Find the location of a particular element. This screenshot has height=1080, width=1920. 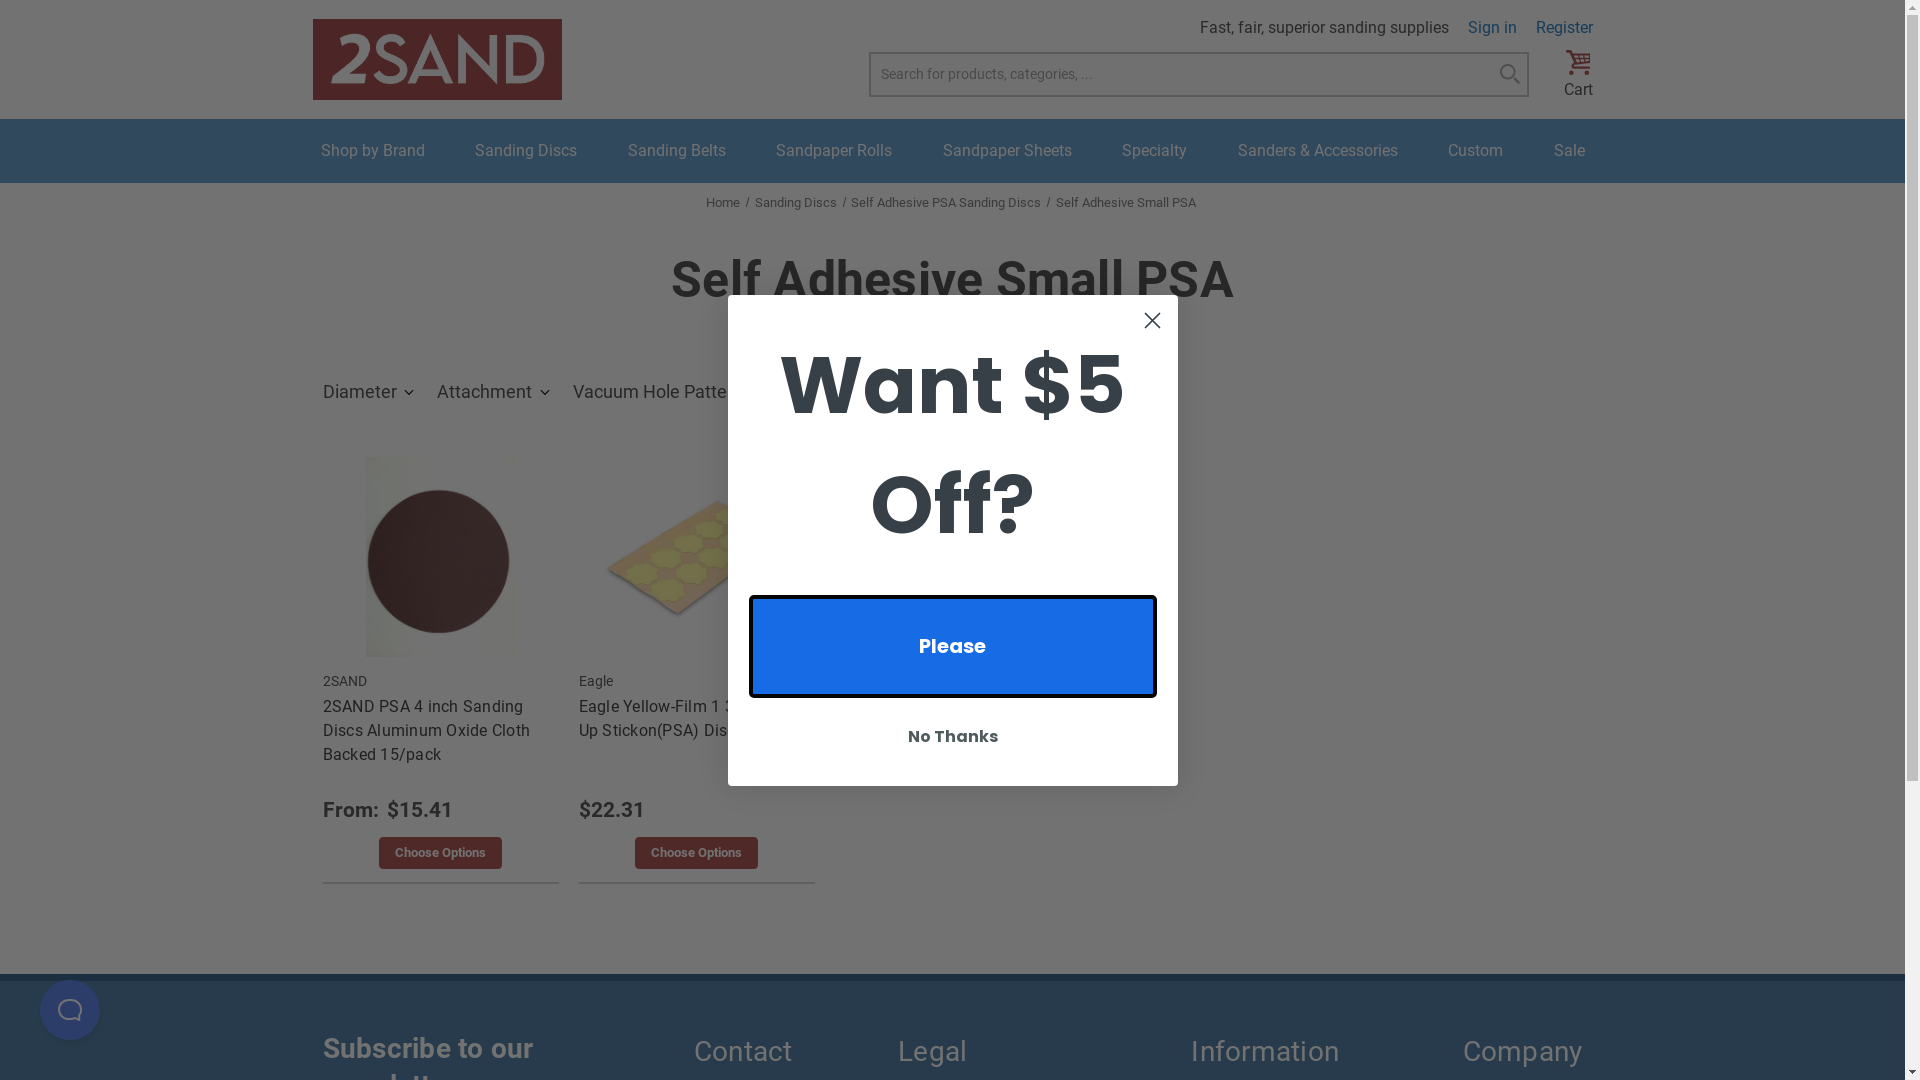

Choose Options is located at coordinates (696, 853).